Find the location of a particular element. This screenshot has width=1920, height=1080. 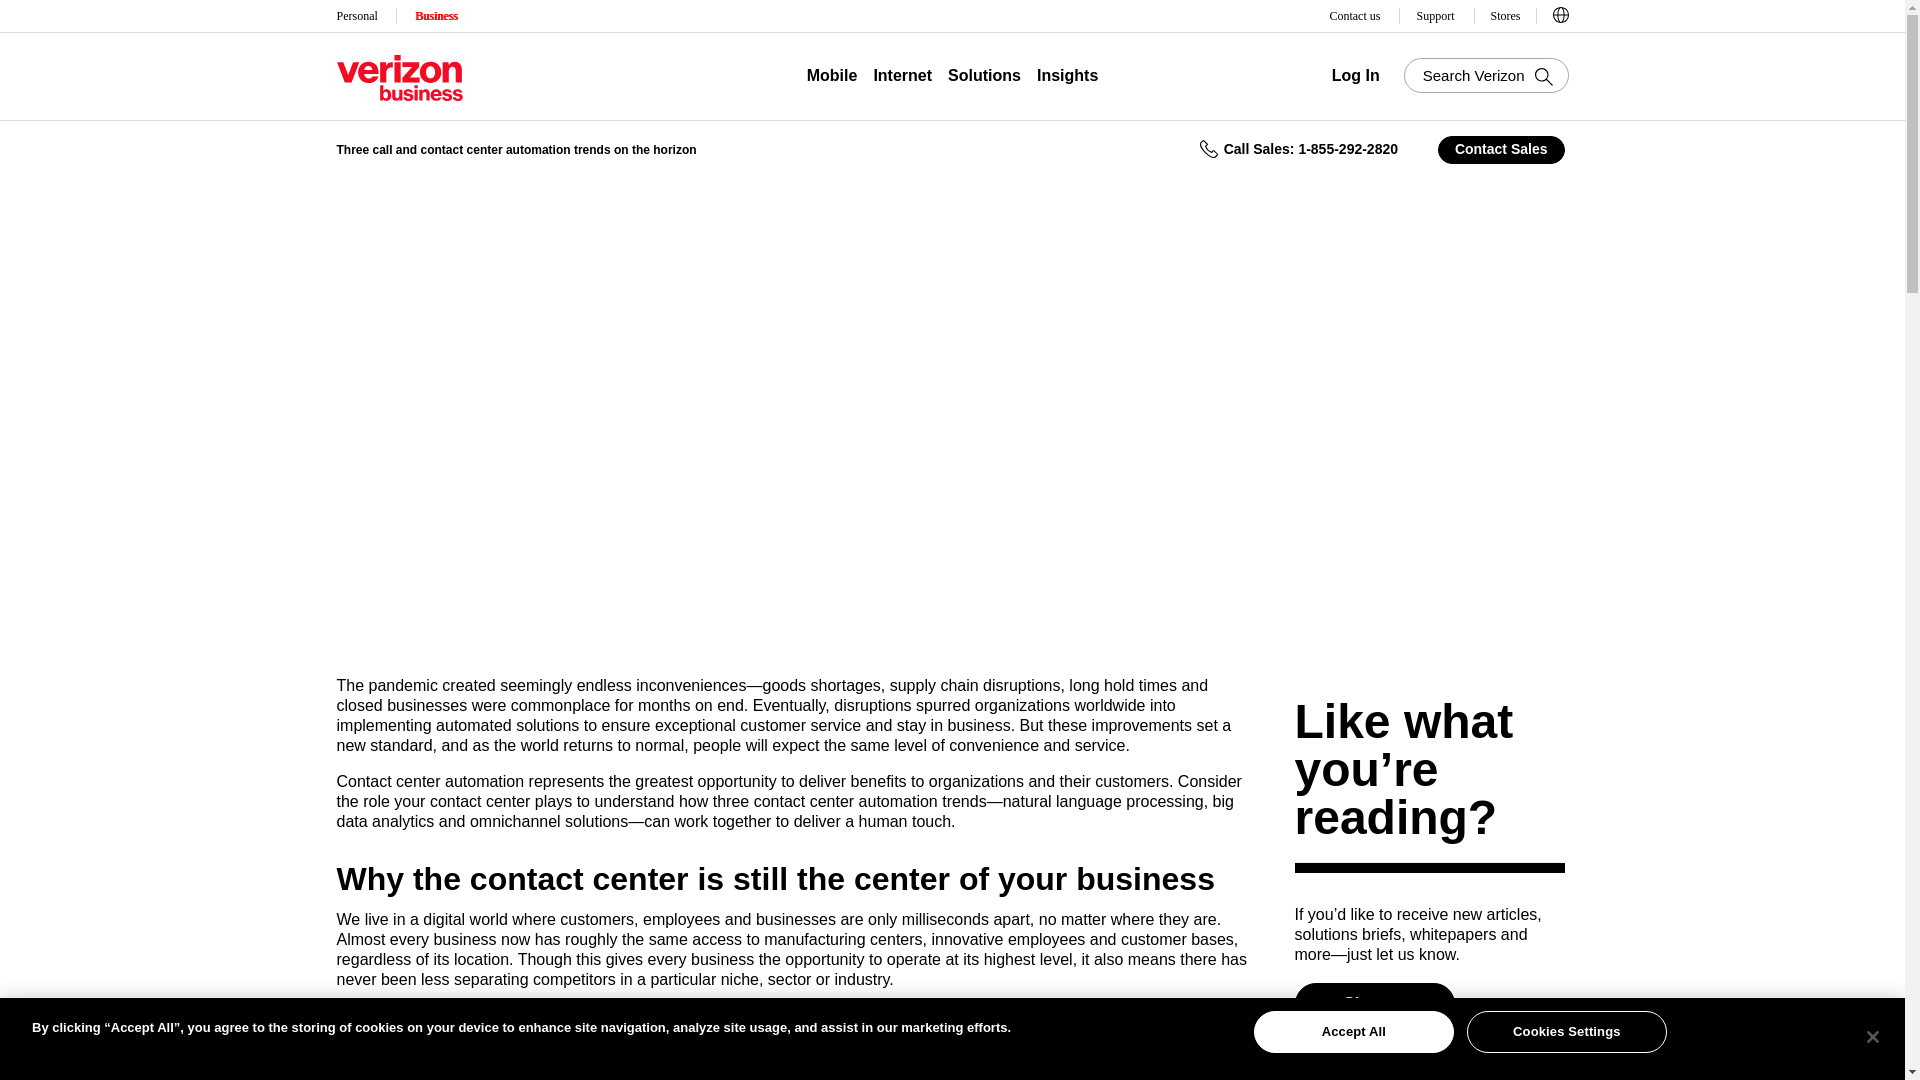

Verizon Business is located at coordinates (399, 78).